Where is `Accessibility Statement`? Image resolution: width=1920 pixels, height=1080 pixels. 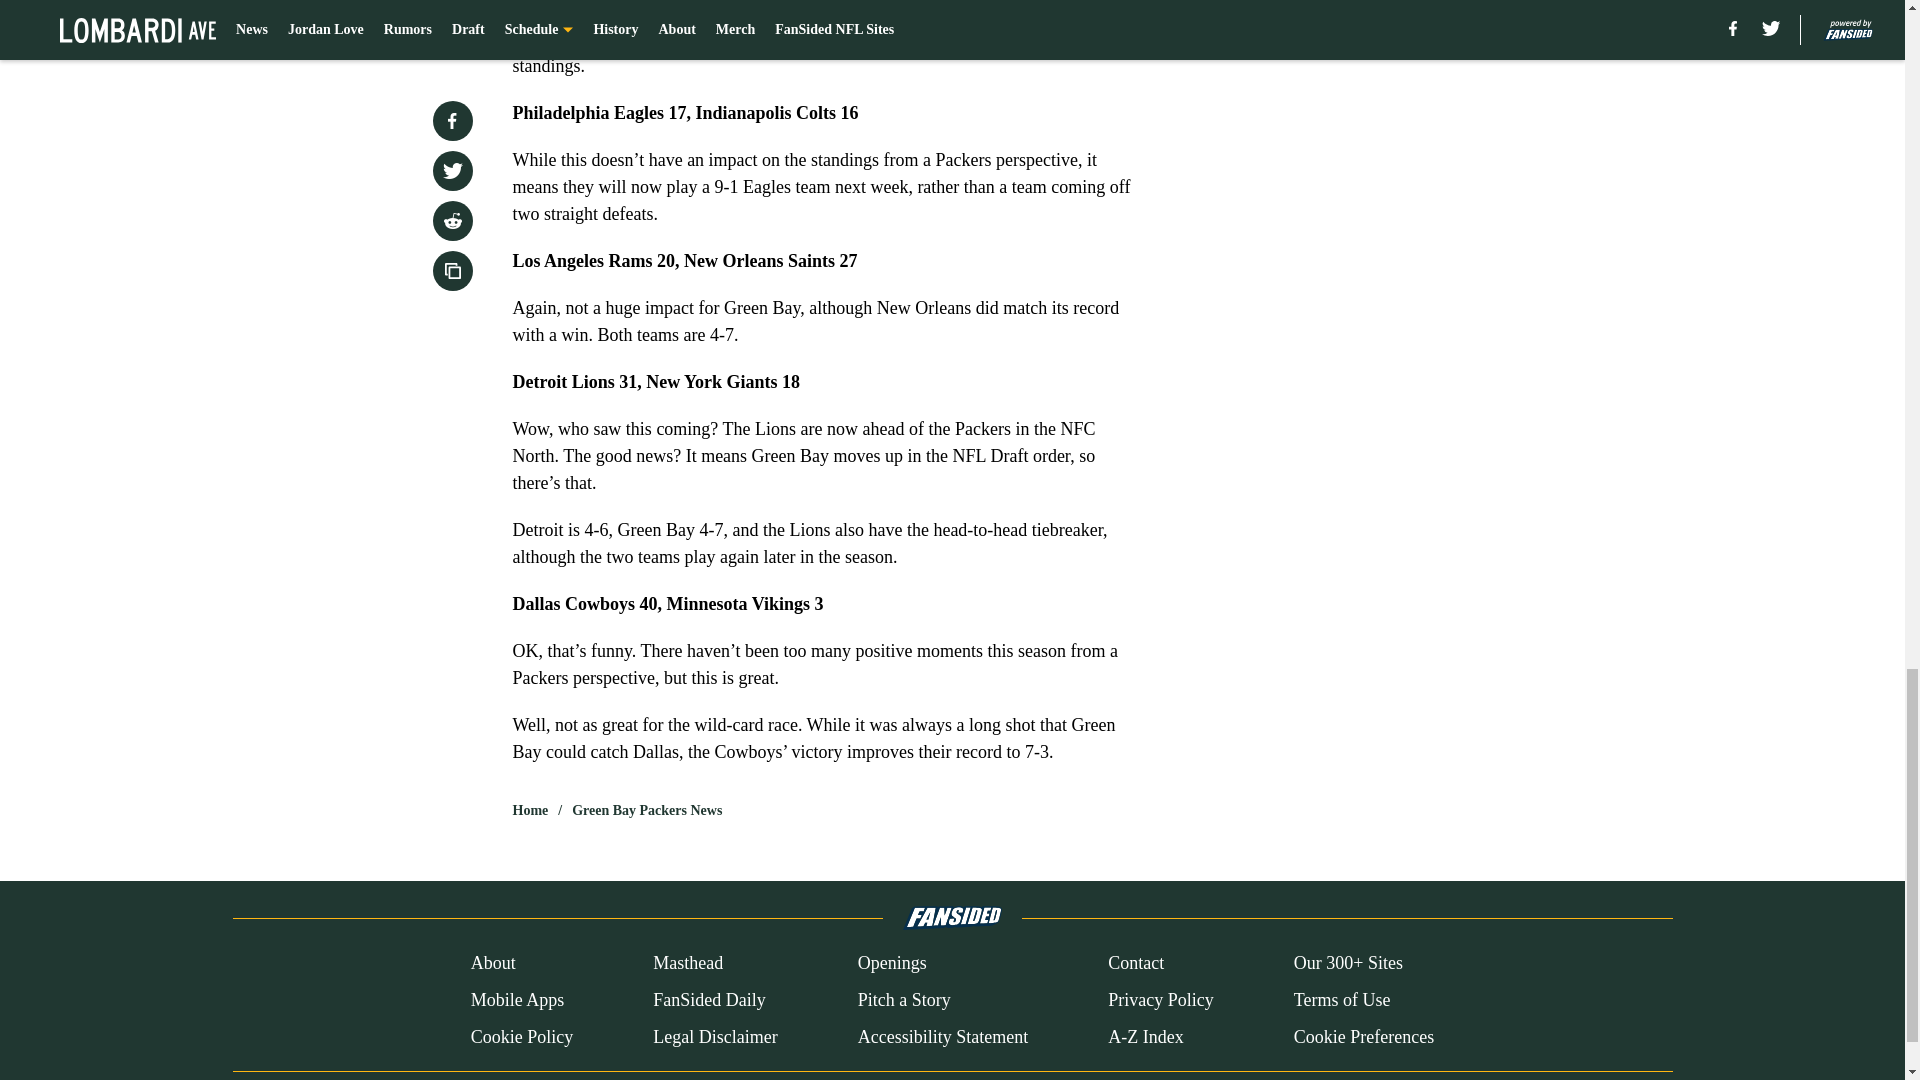
Accessibility Statement is located at coordinates (942, 1036).